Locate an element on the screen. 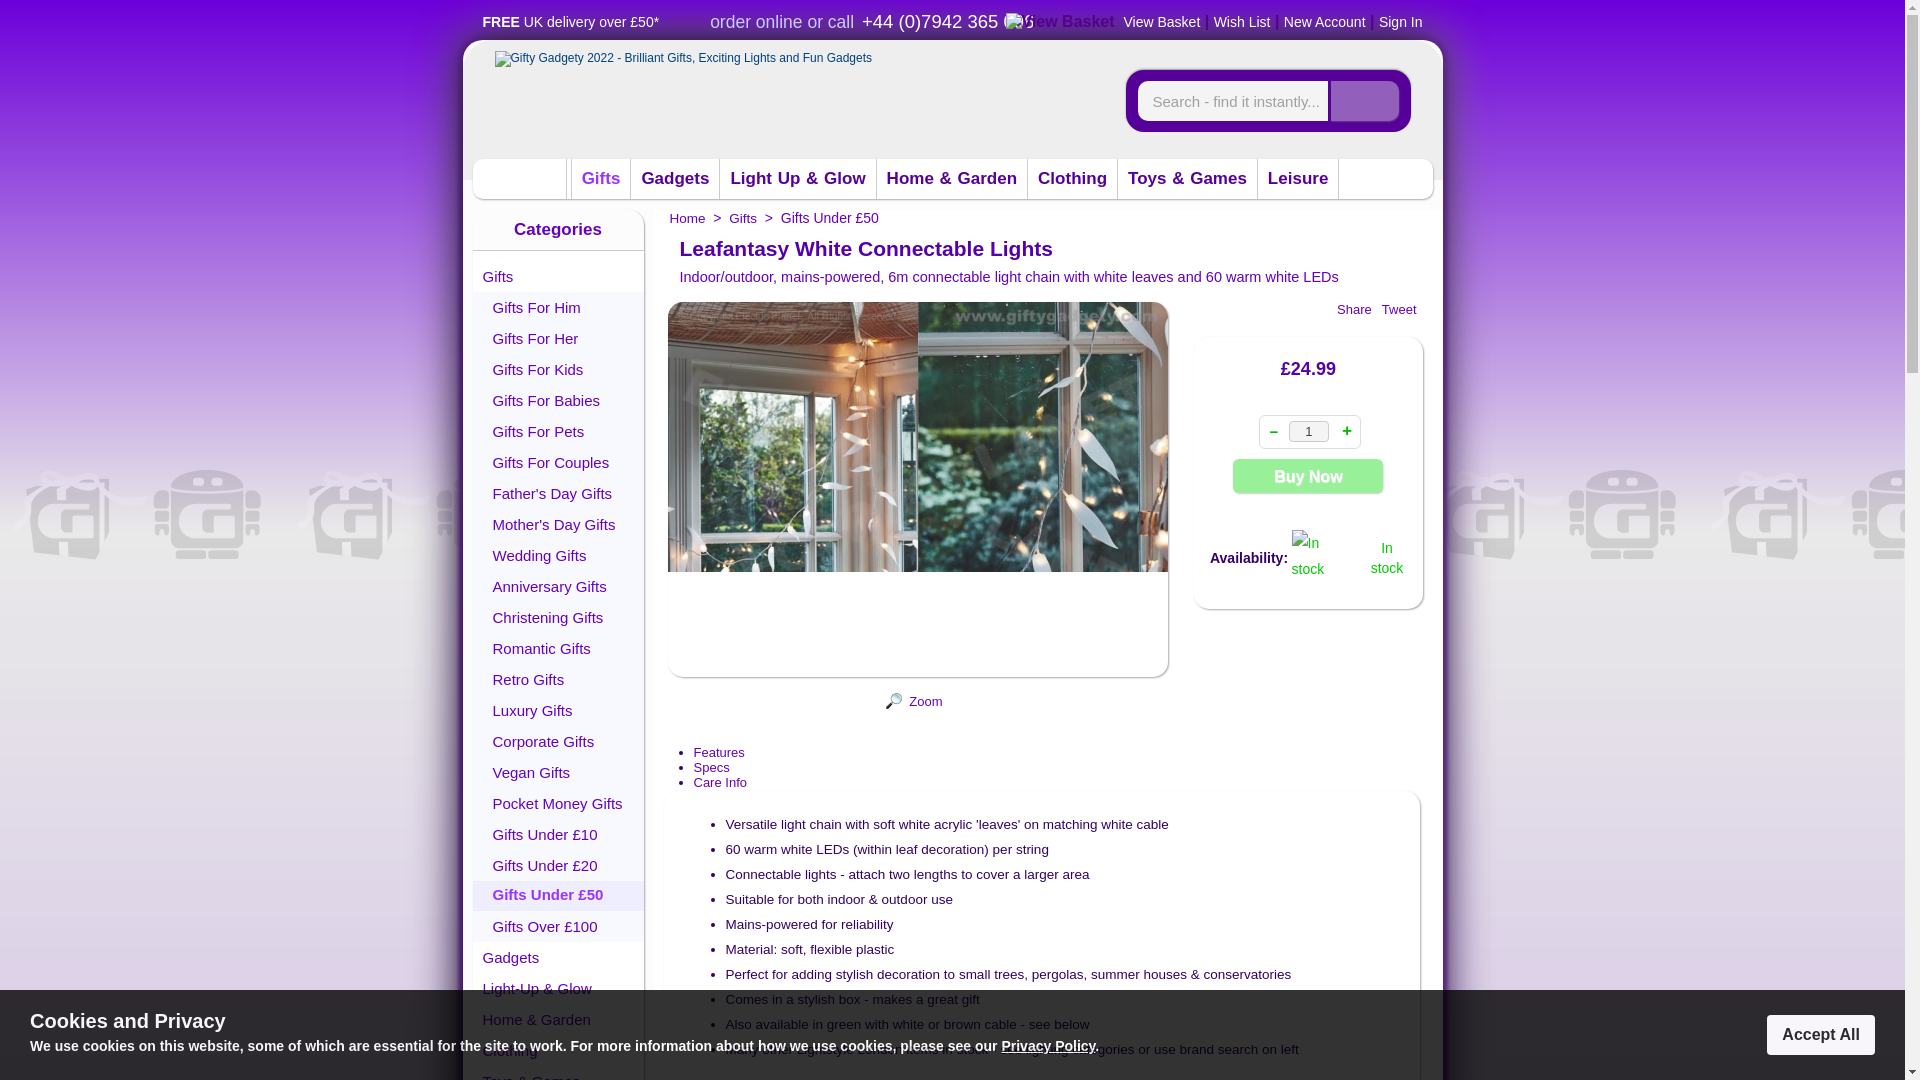 The width and height of the screenshot is (1920, 1080). Leafantasy White Connectable Lights is located at coordinates (914, 682).